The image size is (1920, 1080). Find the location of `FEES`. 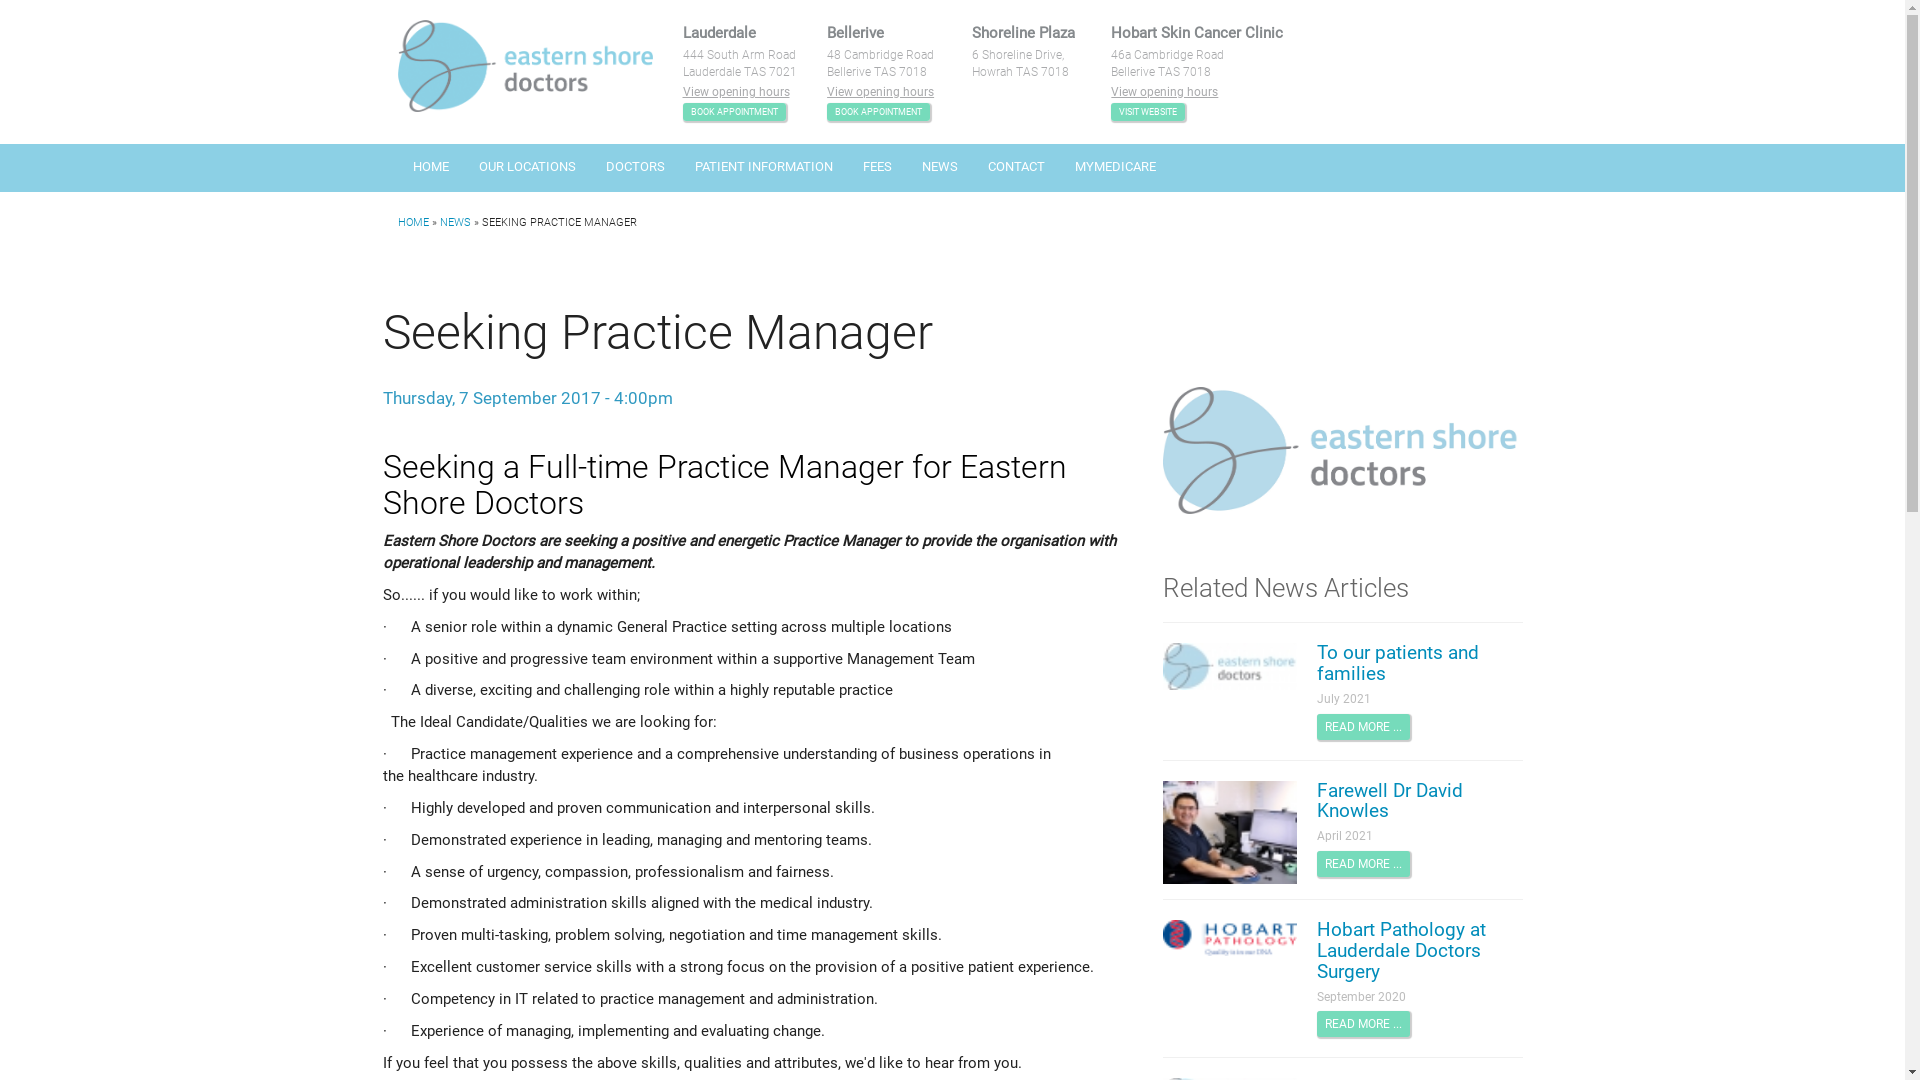

FEES is located at coordinates (878, 168).